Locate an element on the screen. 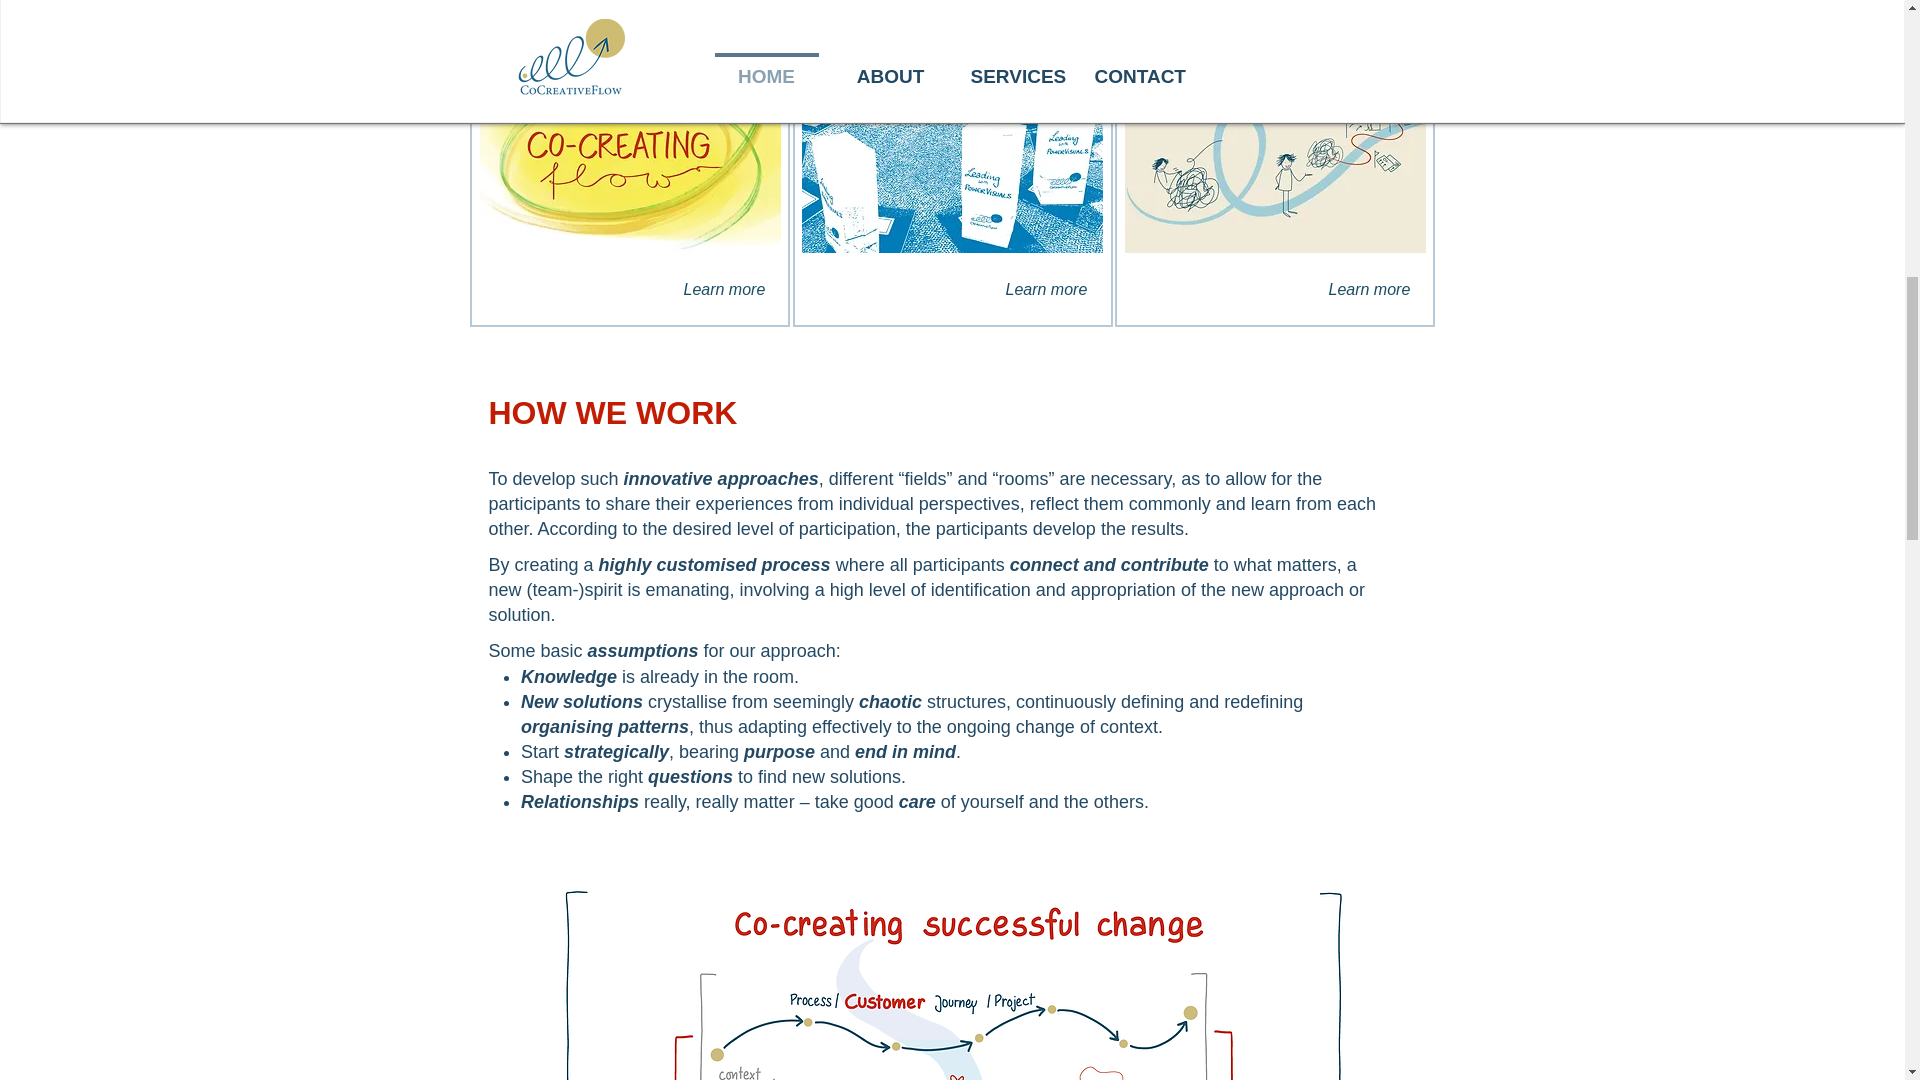 The image size is (1920, 1080). Learn more is located at coordinates (724, 289).